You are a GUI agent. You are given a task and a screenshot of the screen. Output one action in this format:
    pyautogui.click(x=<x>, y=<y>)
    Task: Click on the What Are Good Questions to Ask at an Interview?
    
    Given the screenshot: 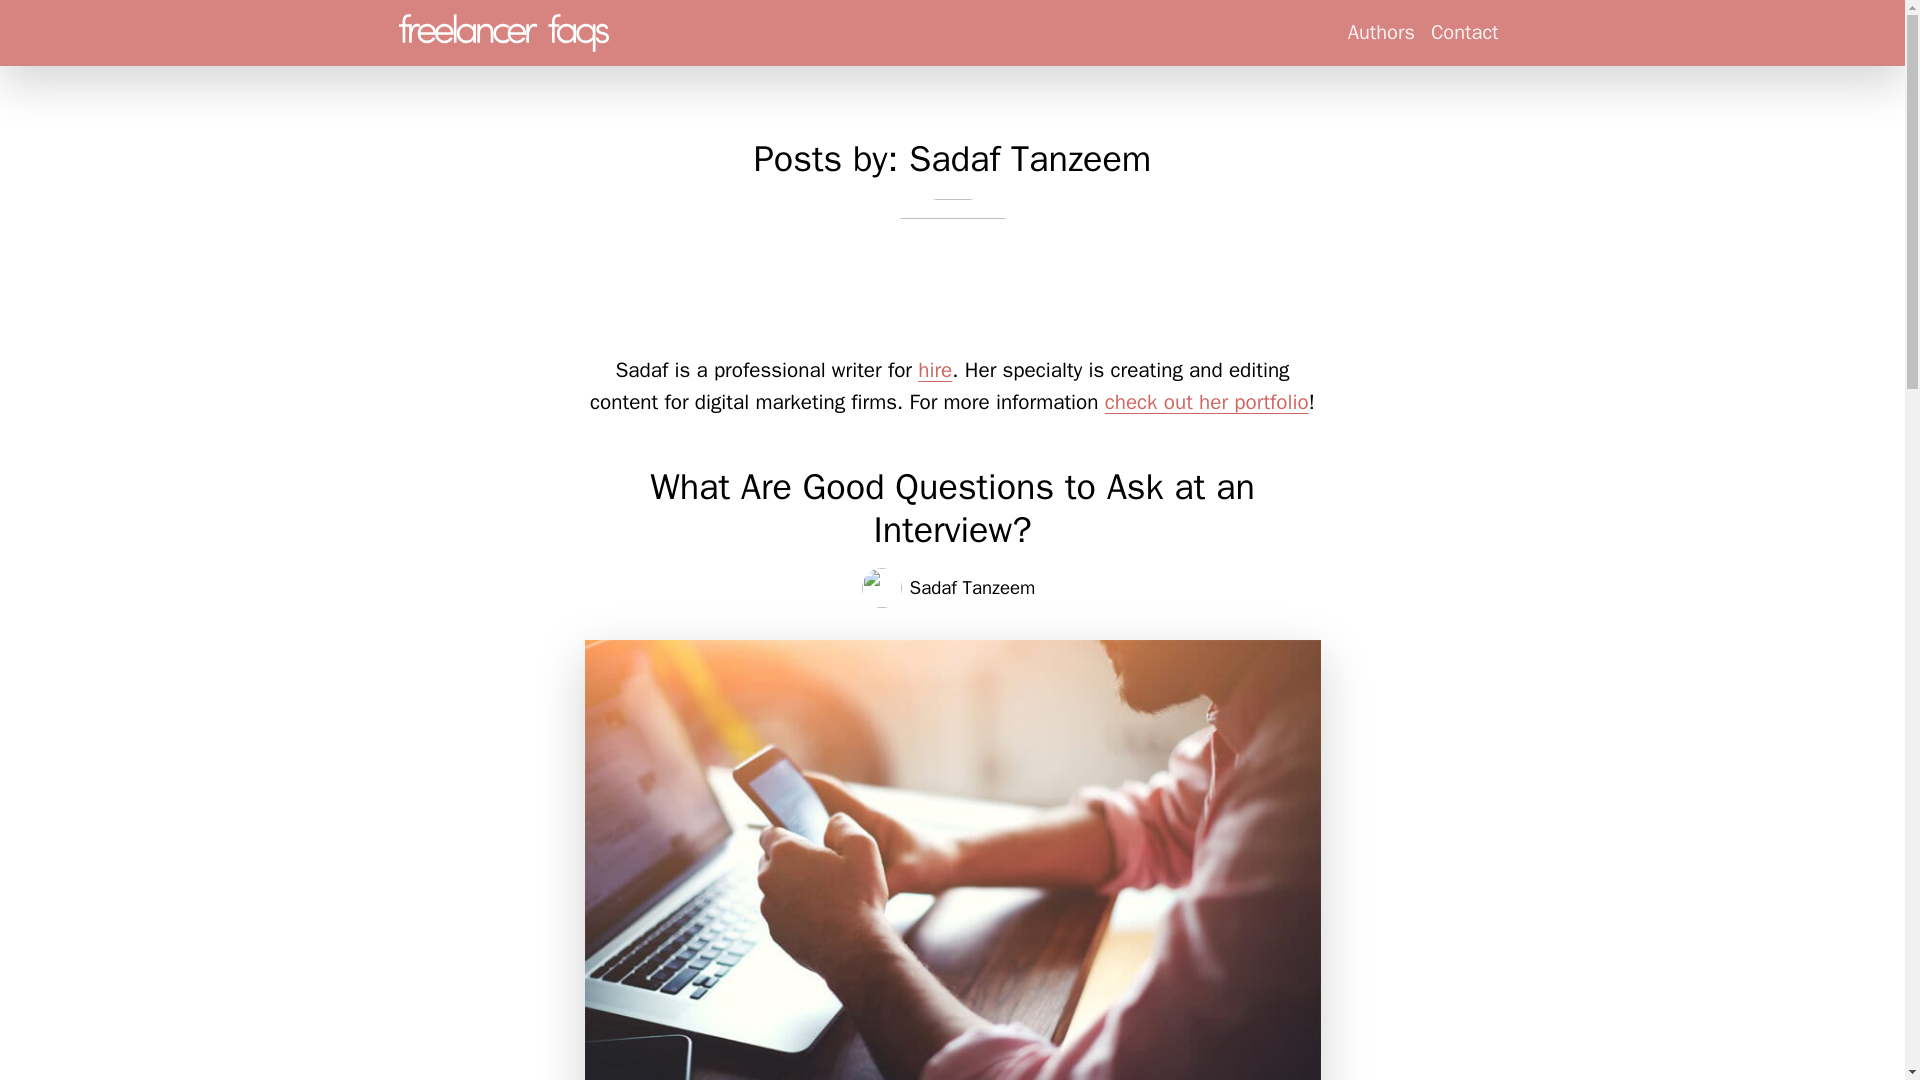 What is the action you would take?
    pyautogui.click(x=952, y=508)
    